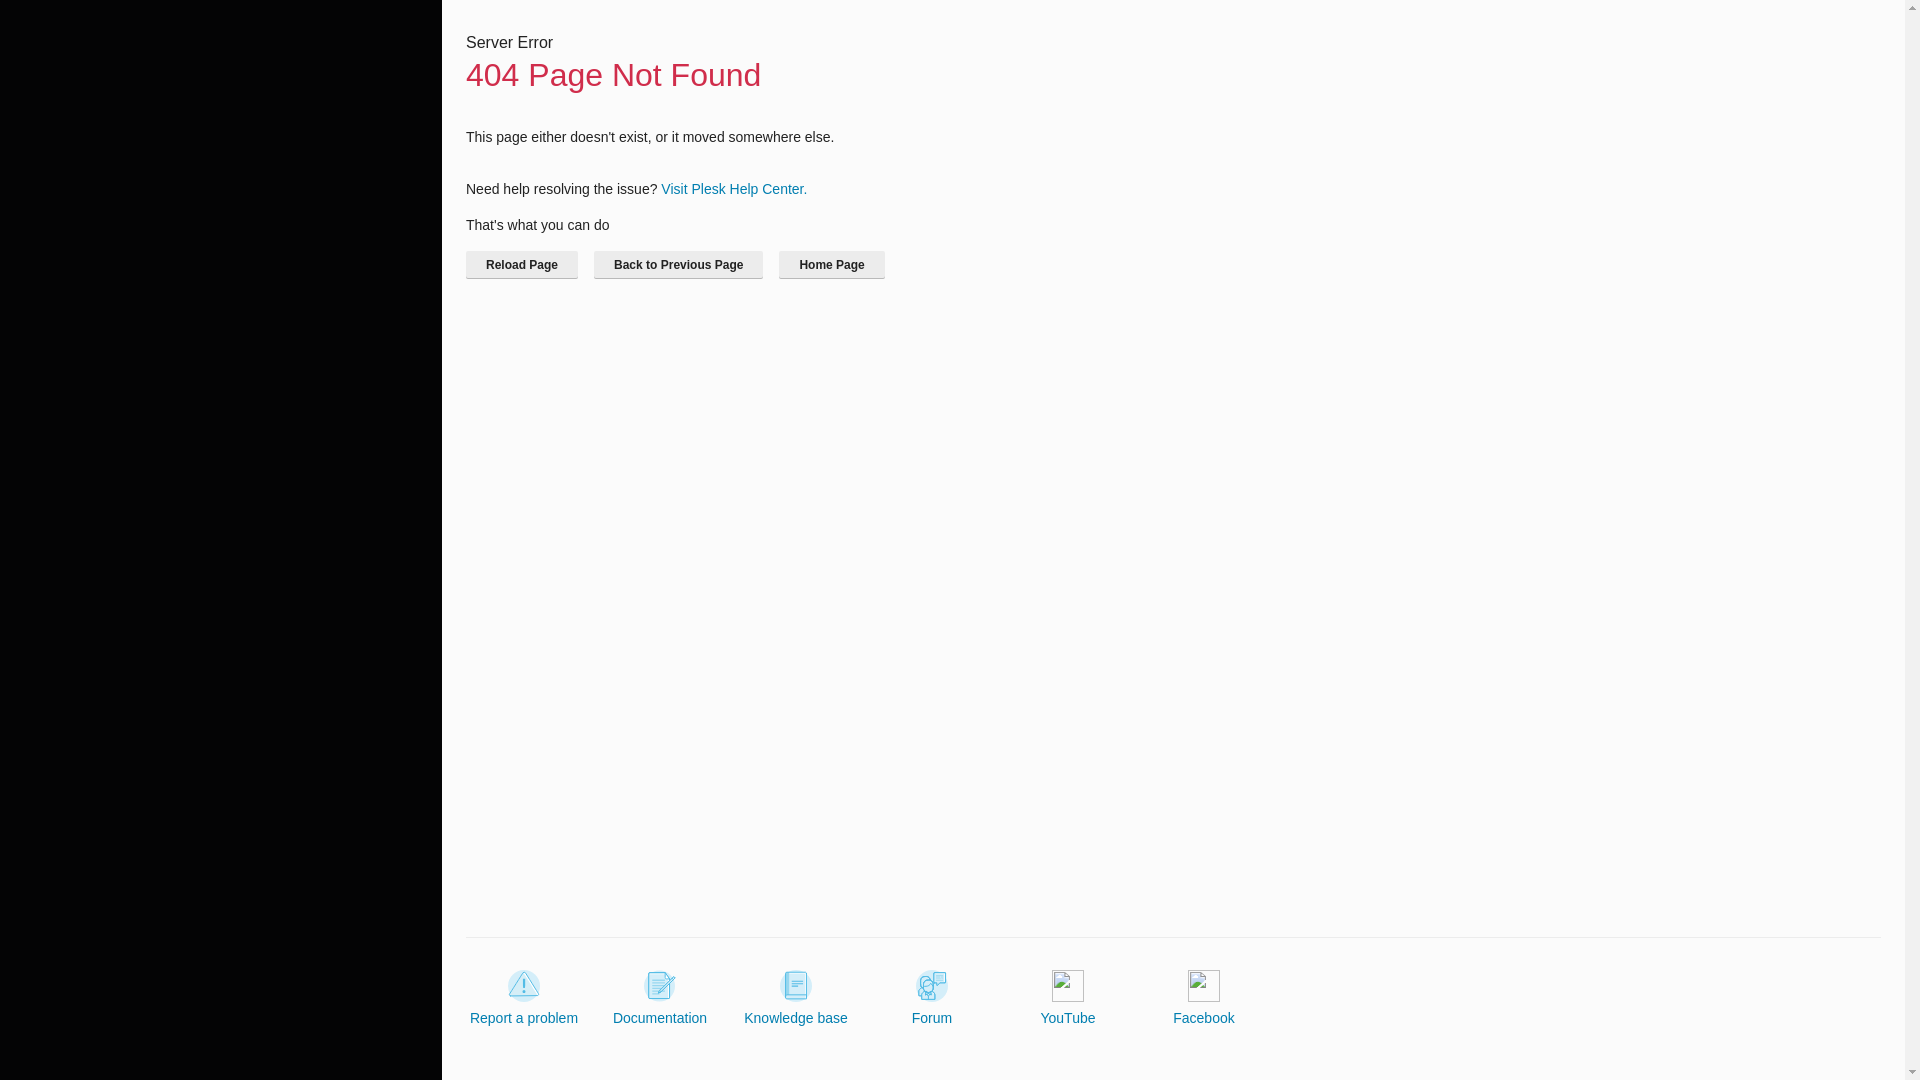 The height and width of the screenshot is (1080, 1920). Describe the element at coordinates (796, 998) in the screenshot. I see `Knowledge base` at that location.